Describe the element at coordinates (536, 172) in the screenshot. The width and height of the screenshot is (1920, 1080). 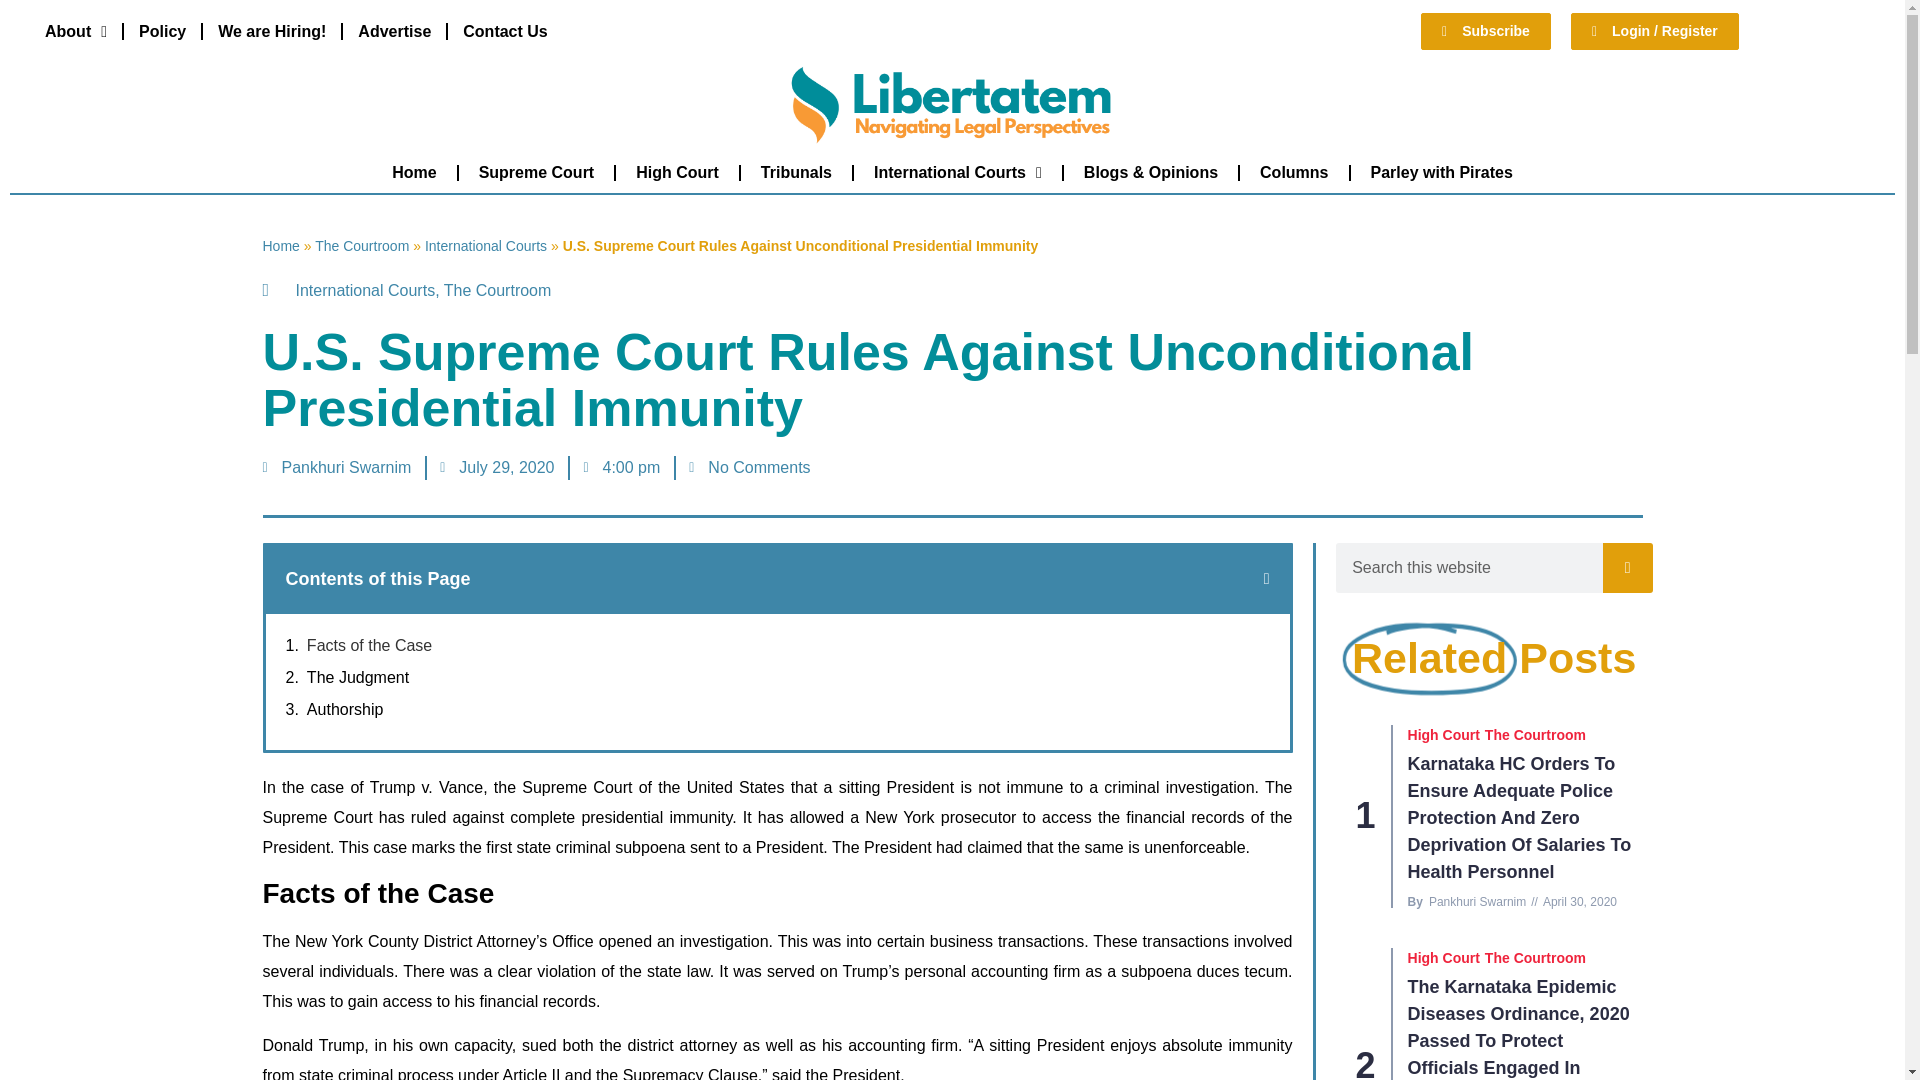
I see `Supreme Court` at that location.